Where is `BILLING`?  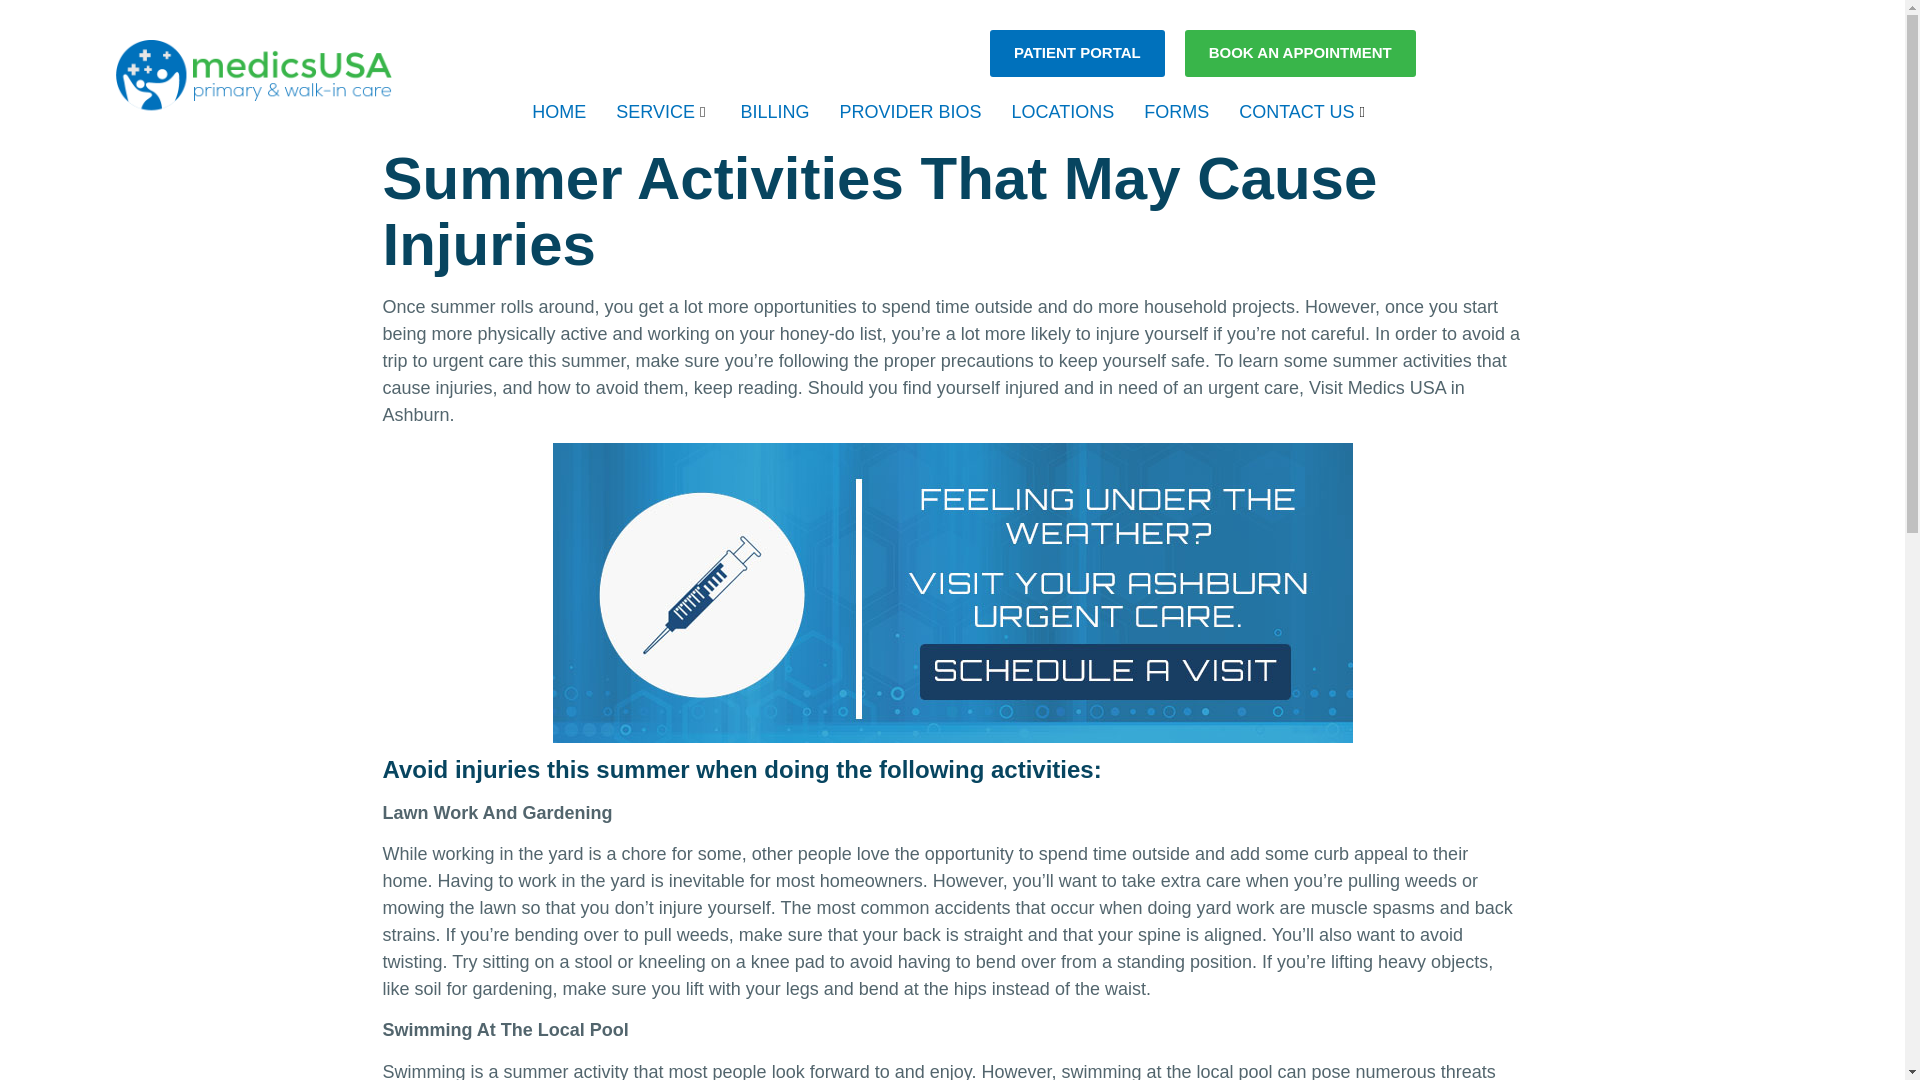 BILLING is located at coordinates (774, 113).